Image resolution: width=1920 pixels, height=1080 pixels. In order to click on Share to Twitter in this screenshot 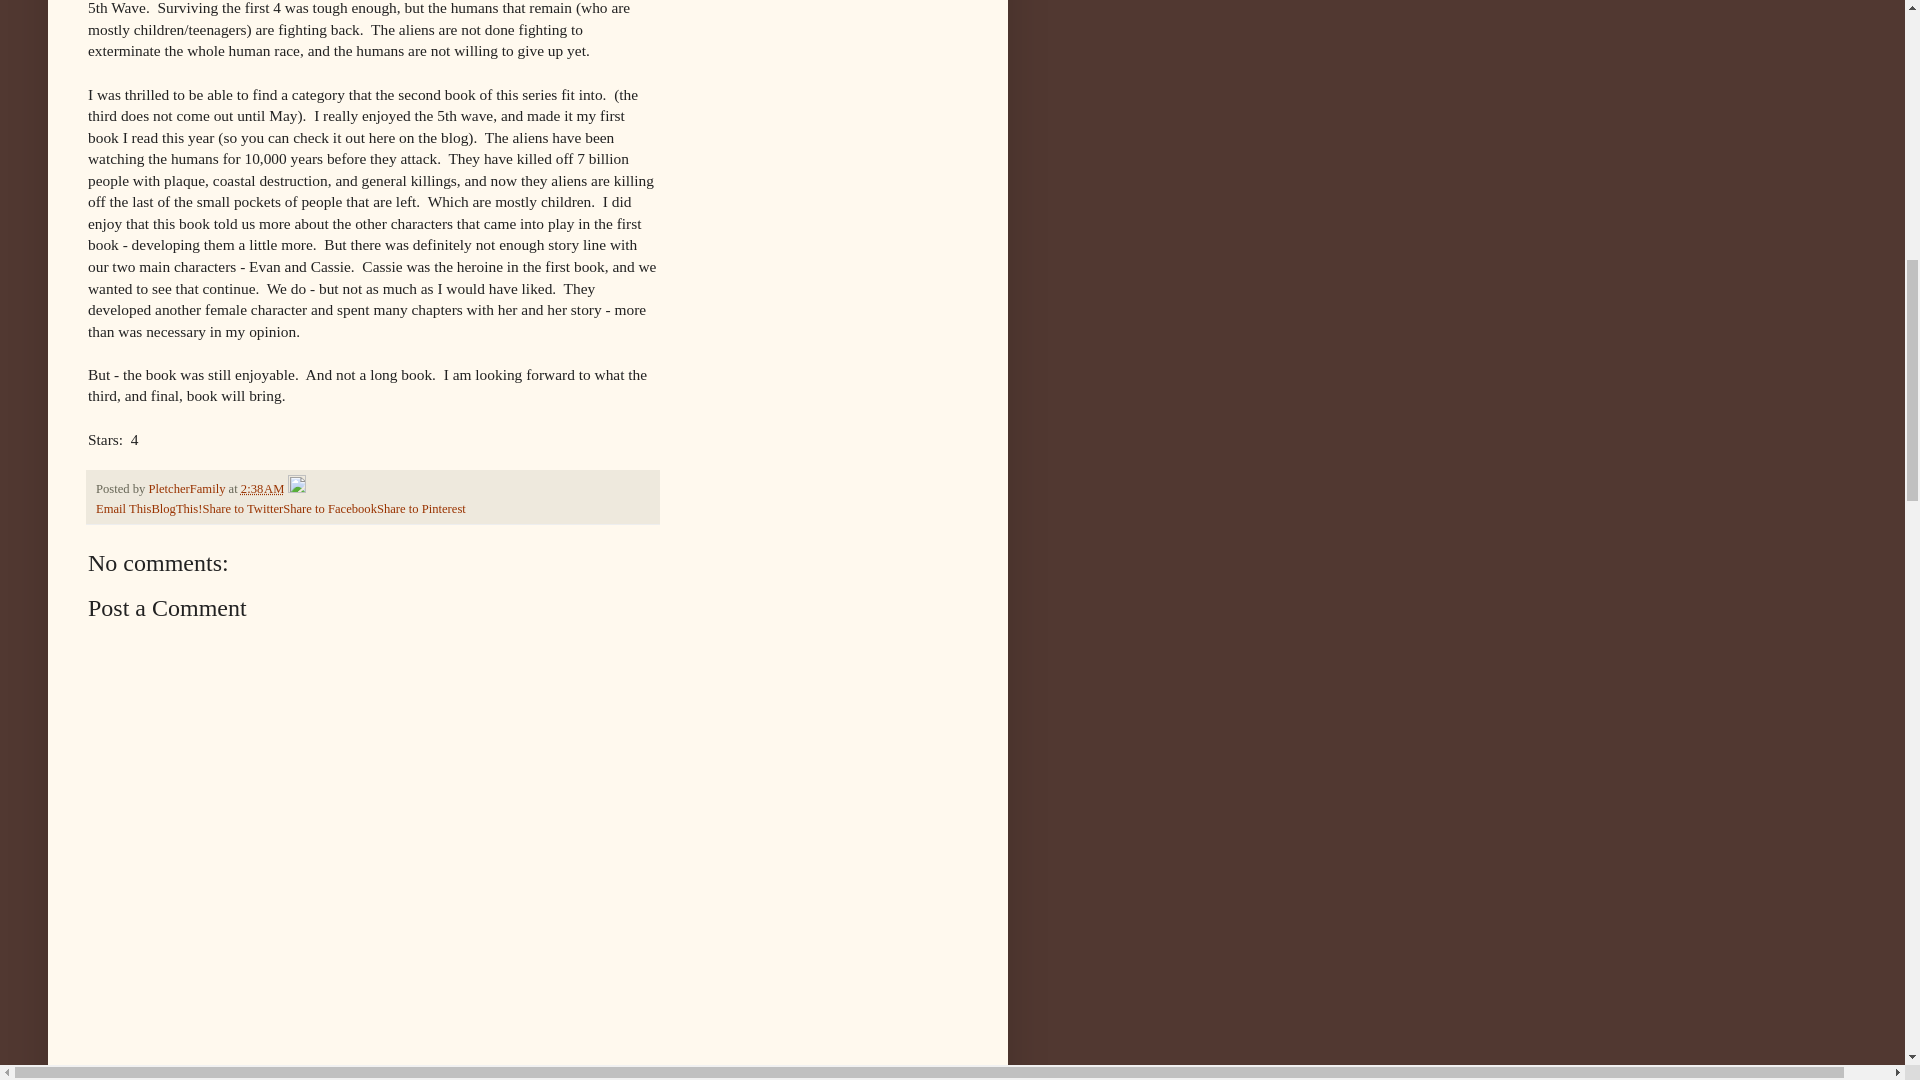, I will do `click(242, 509)`.